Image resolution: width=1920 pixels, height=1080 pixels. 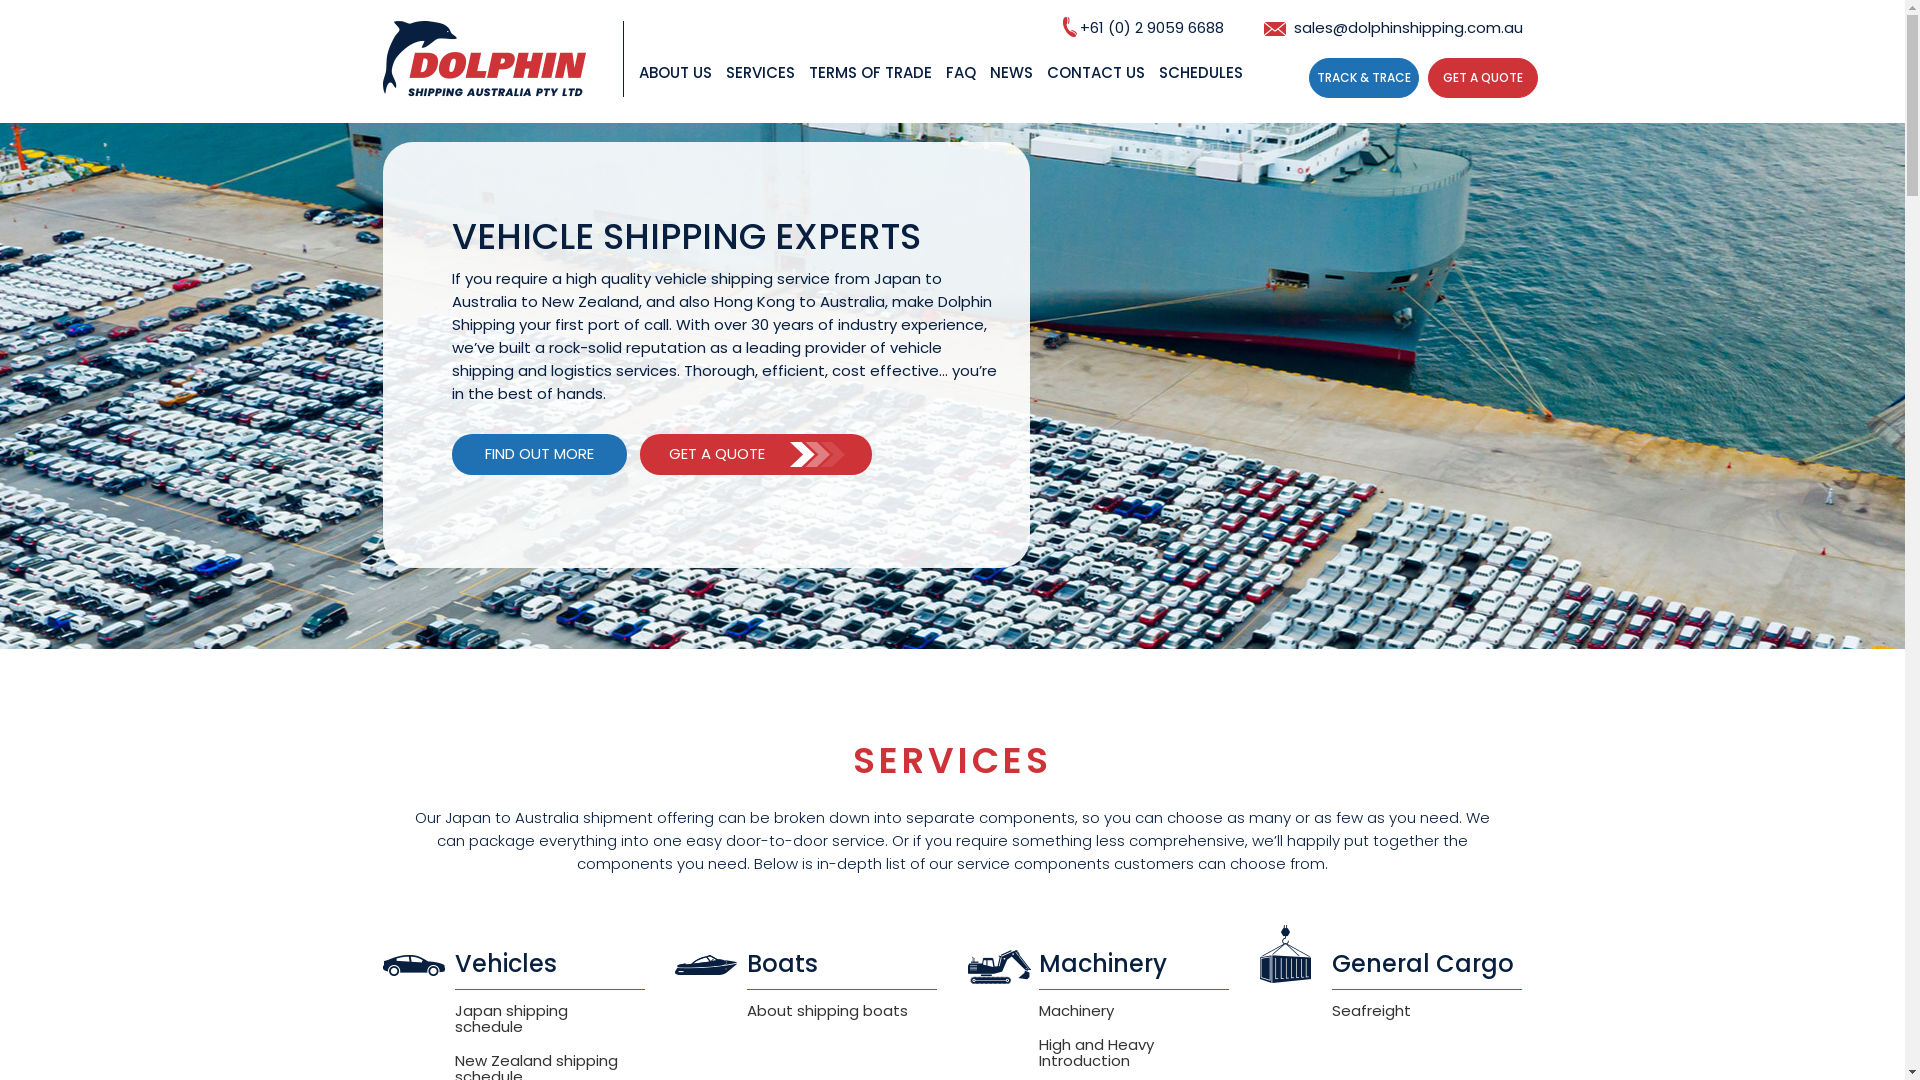 I want to click on SCHEDULES, so click(x=1200, y=90).